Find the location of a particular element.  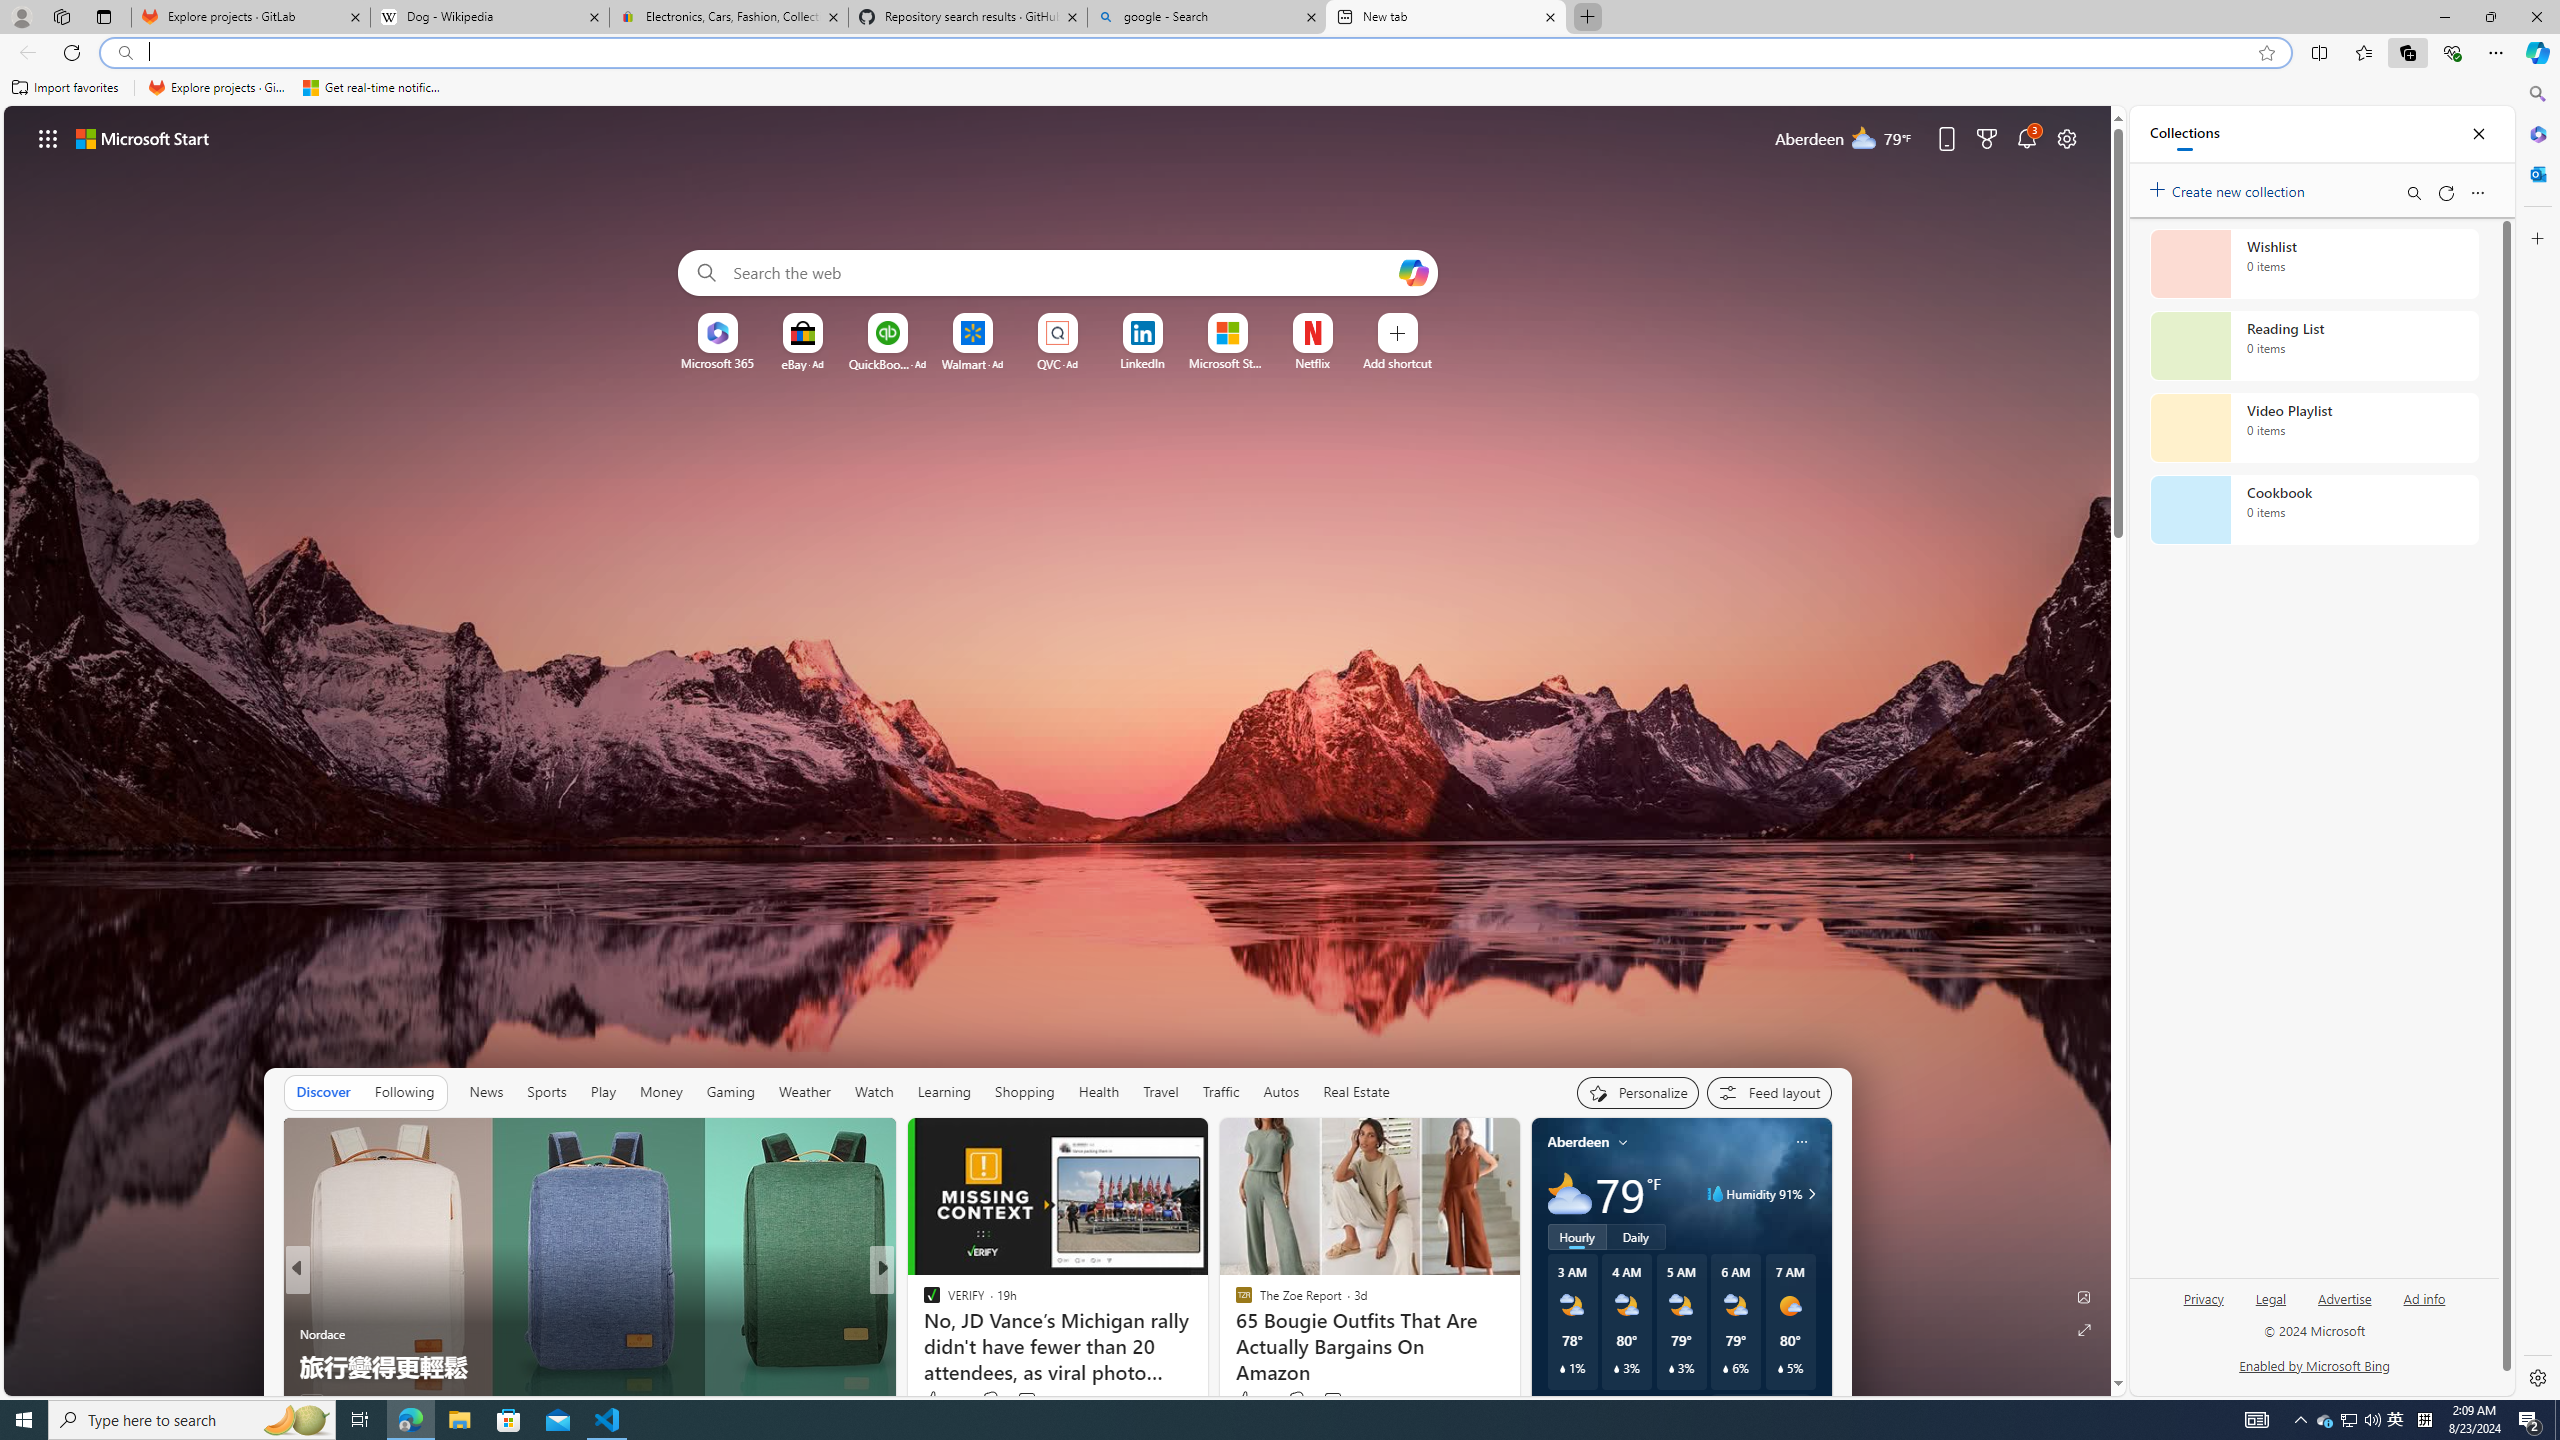

View comments 180 Comment is located at coordinates (1032, 1400).